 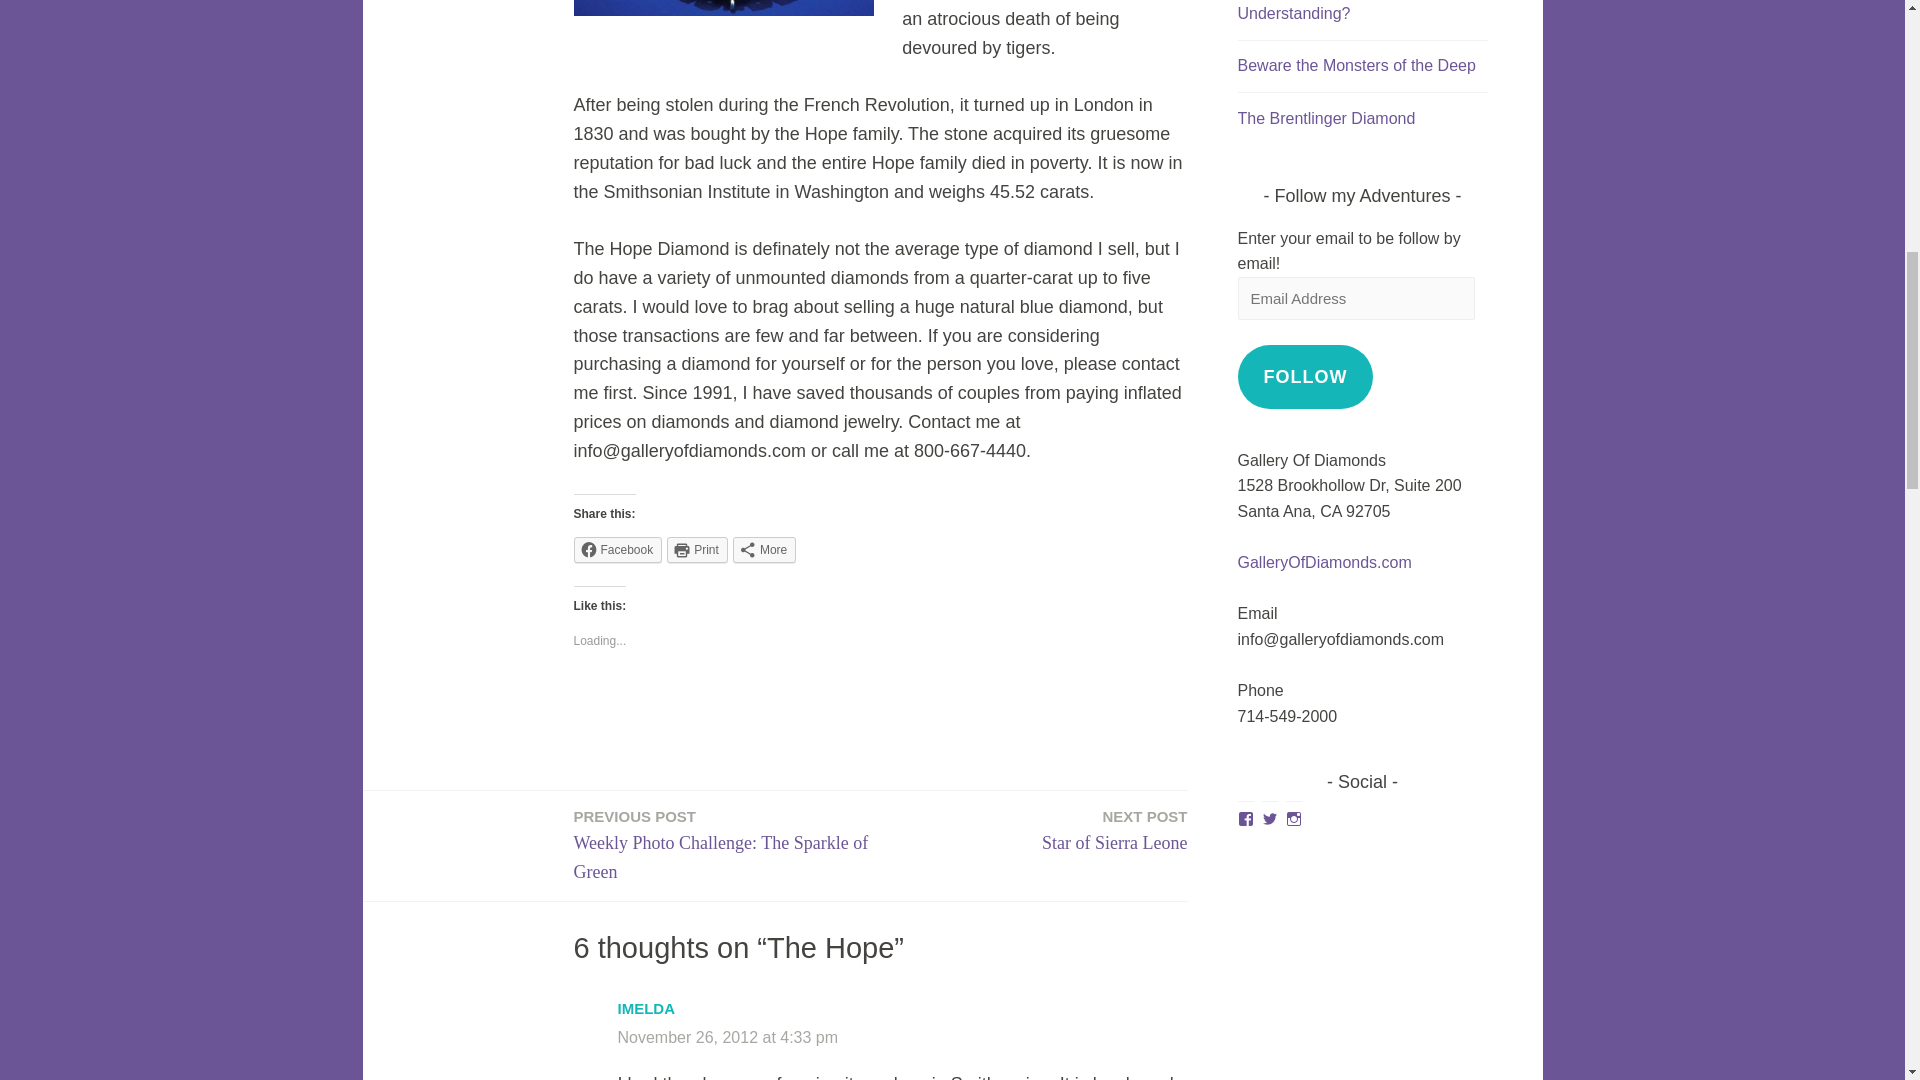 I want to click on Print, so click(x=696, y=549).